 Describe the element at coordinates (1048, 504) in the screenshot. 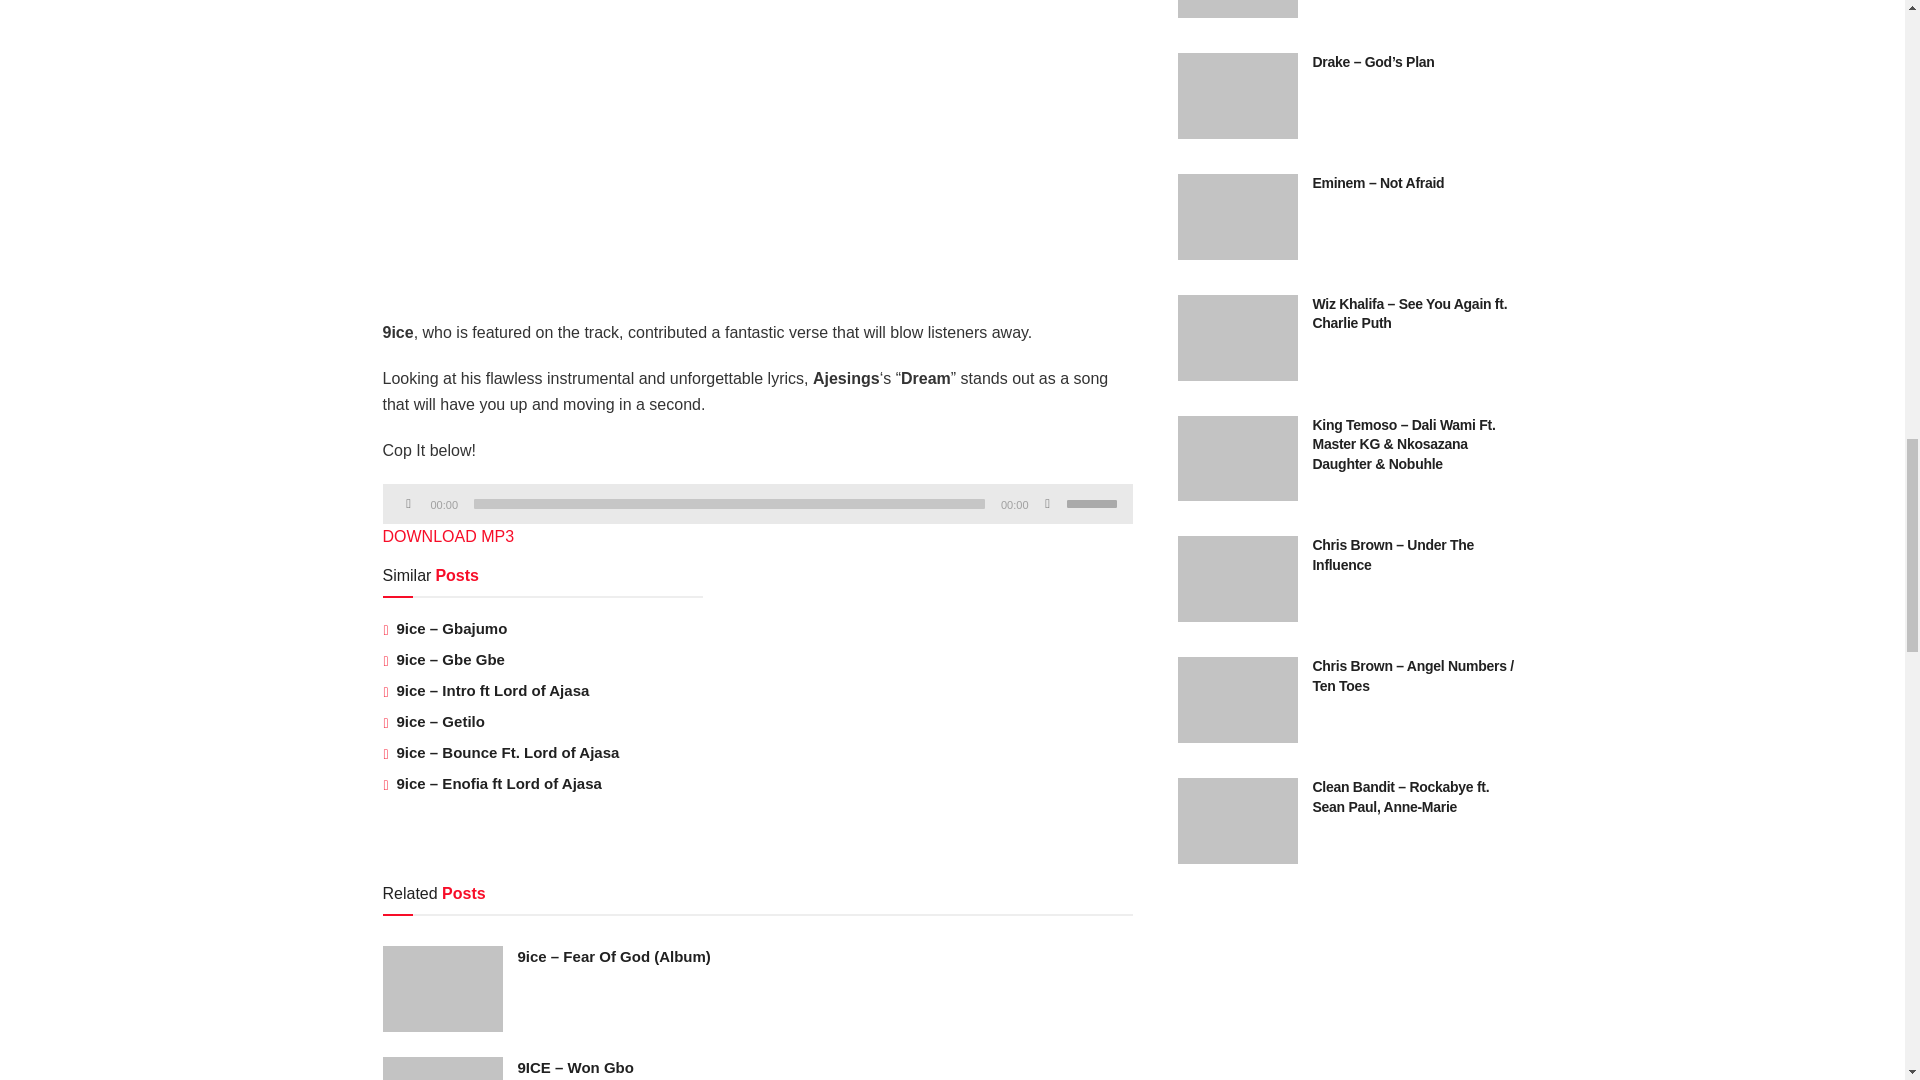

I see `Mute` at that location.